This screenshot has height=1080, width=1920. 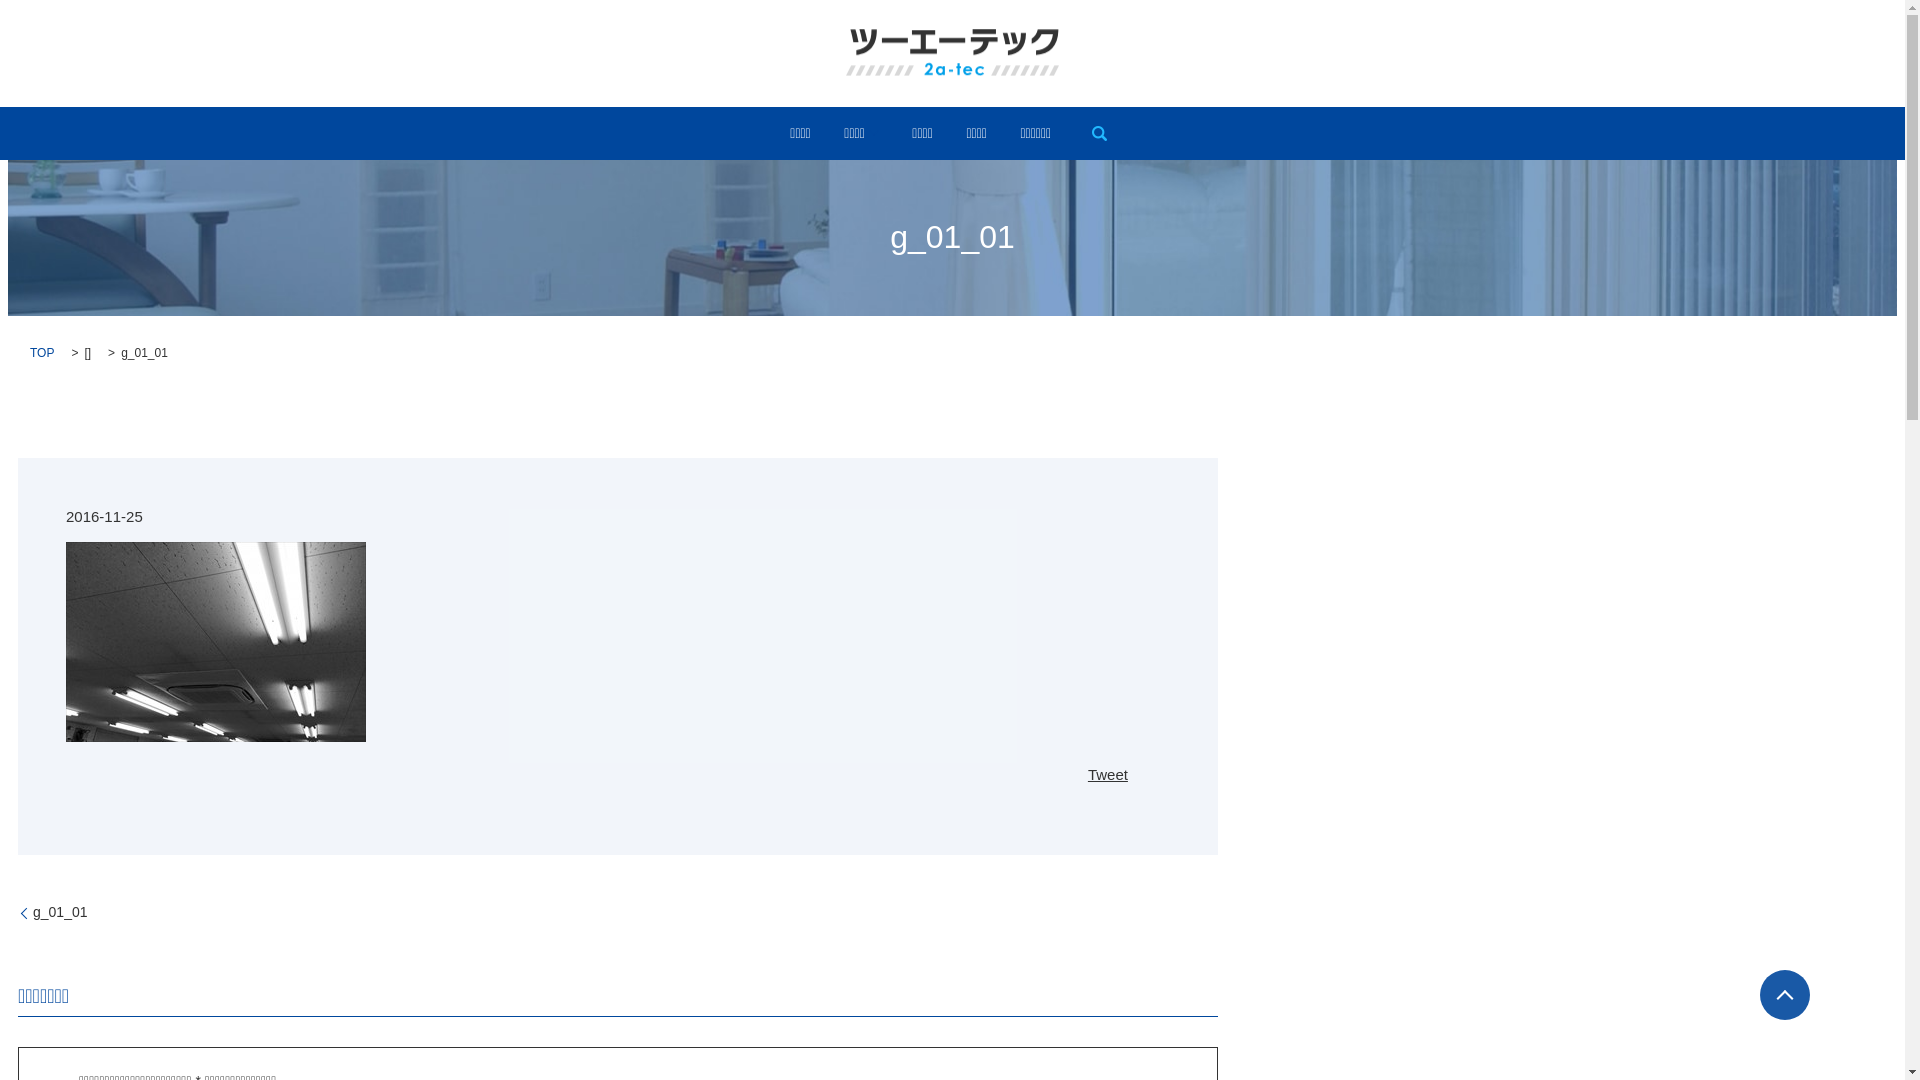 I want to click on g_01_01, so click(x=53, y=913).